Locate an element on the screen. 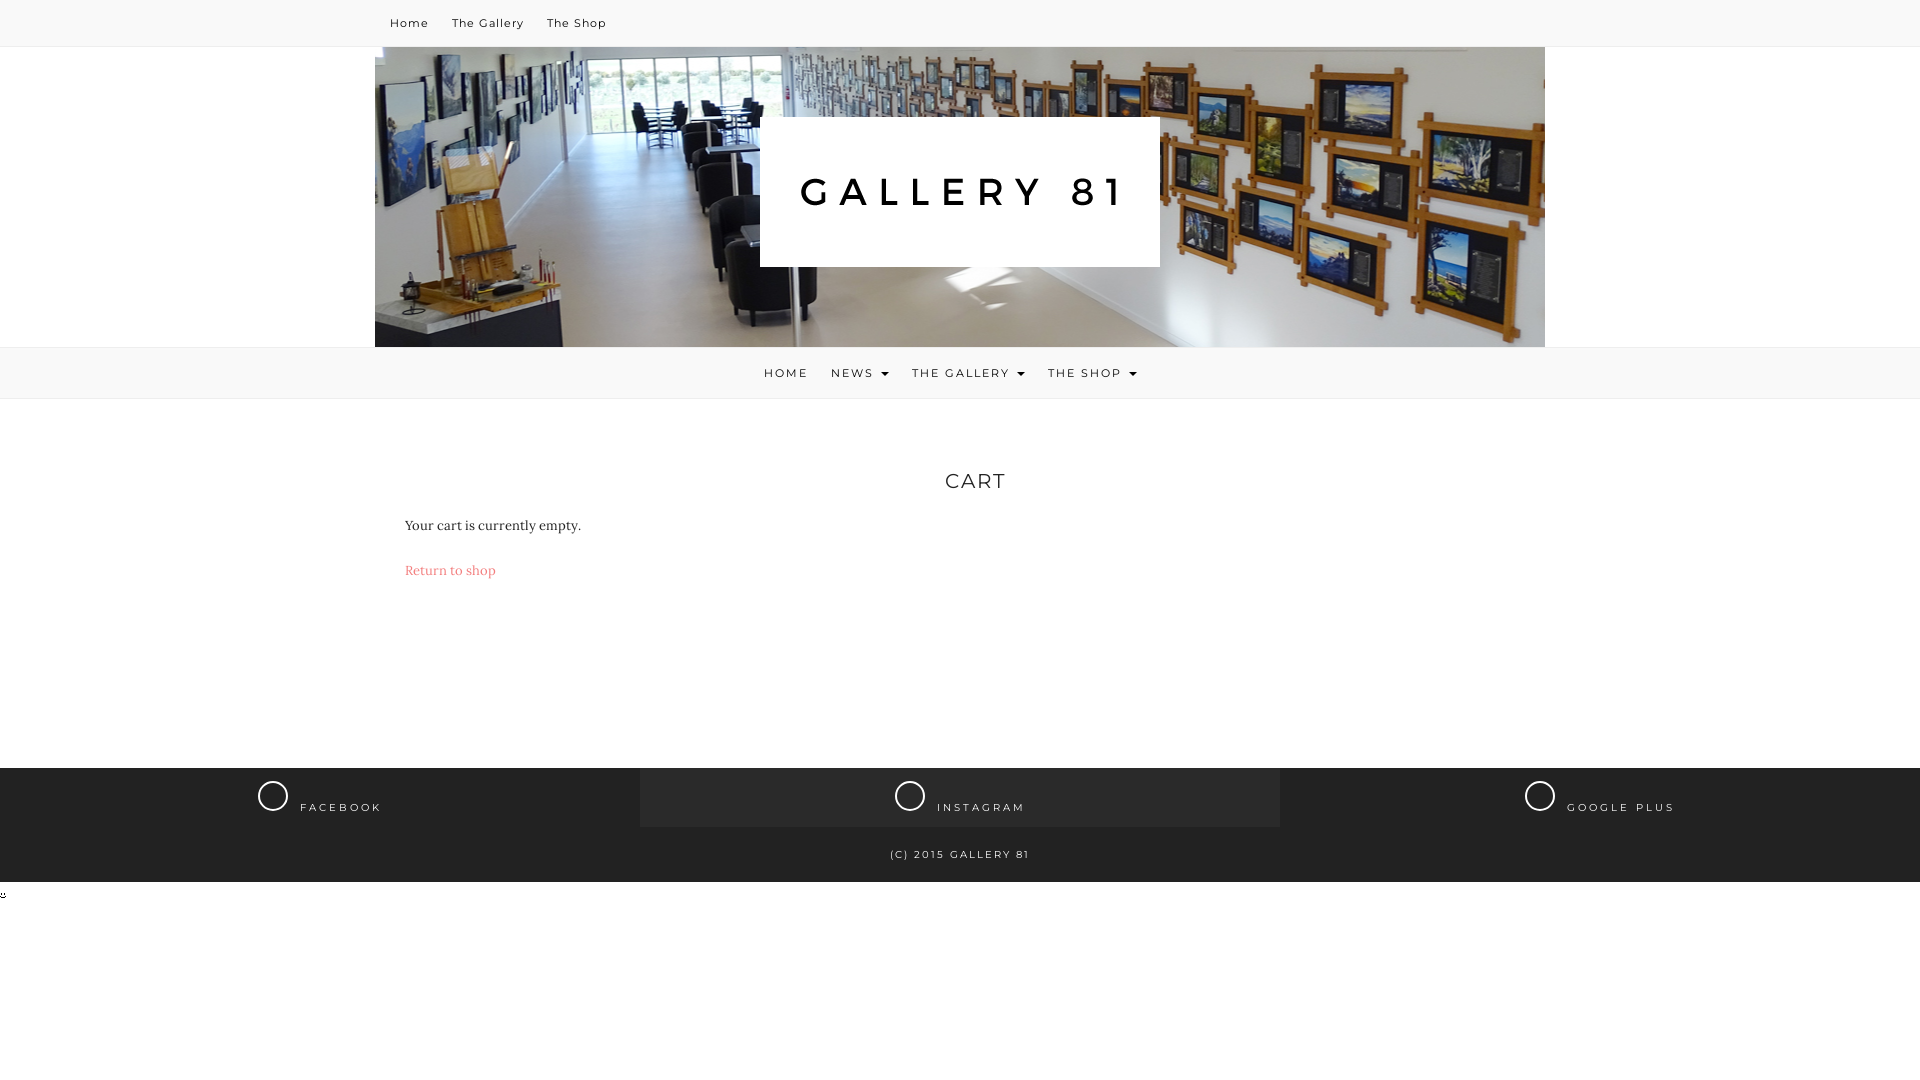    INSTAGRAM is located at coordinates (960, 798).